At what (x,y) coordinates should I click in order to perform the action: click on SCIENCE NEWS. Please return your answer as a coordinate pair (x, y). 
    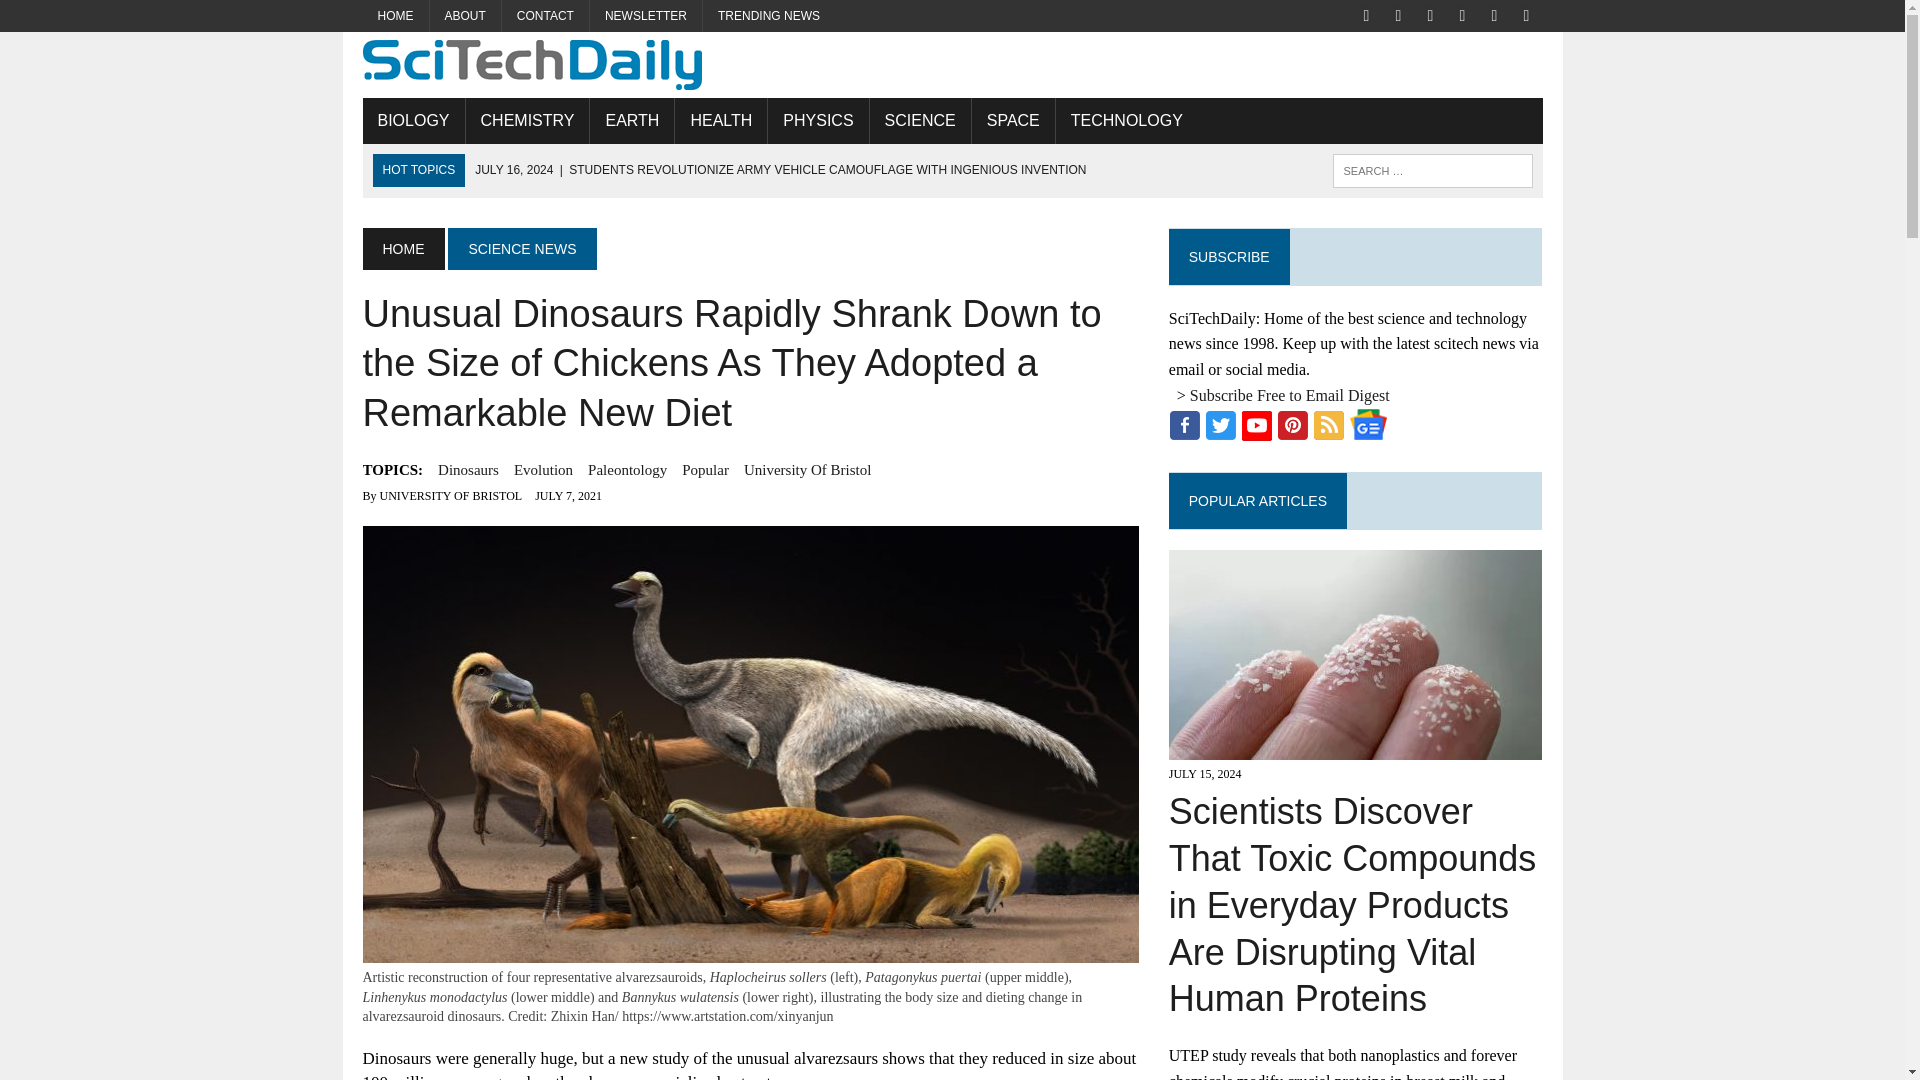
    Looking at the image, I should click on (521, 248).